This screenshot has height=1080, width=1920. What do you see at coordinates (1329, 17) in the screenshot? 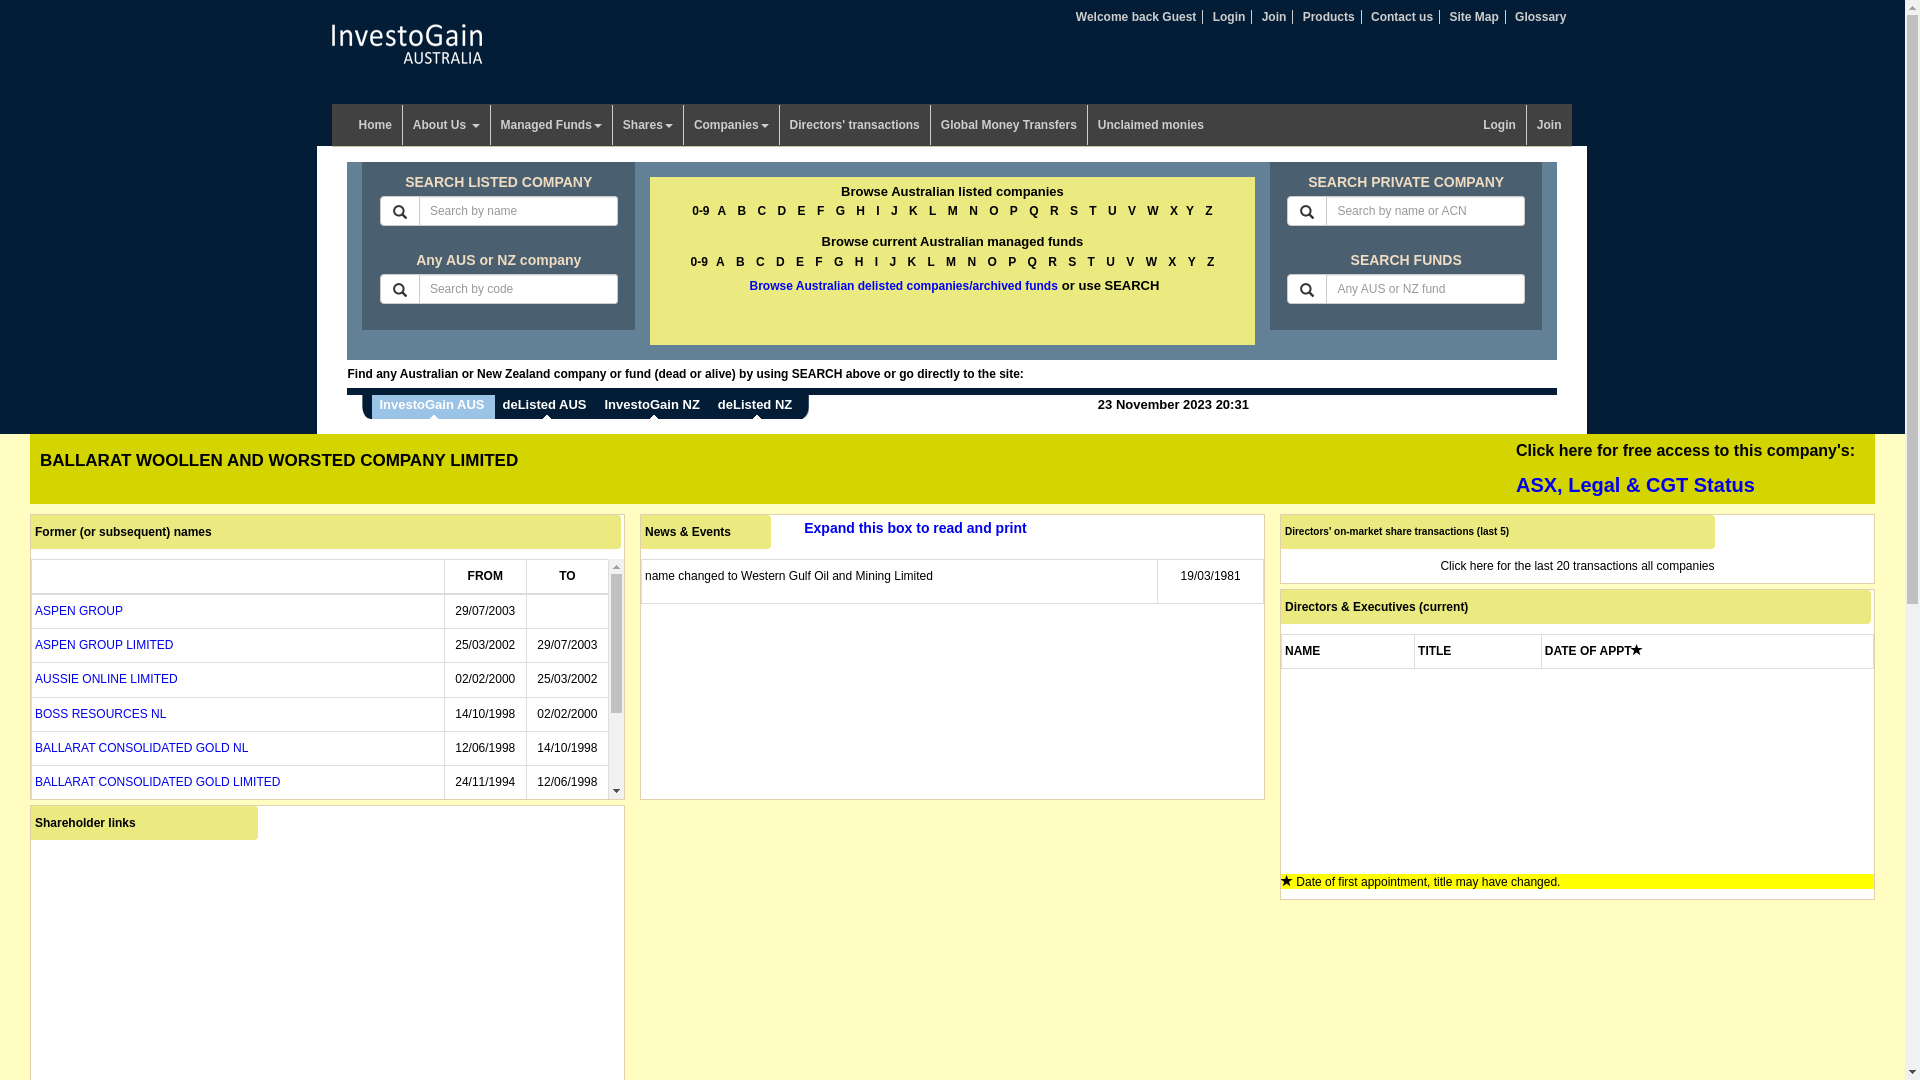
I see `Products` at bounding box center [1329, 17].